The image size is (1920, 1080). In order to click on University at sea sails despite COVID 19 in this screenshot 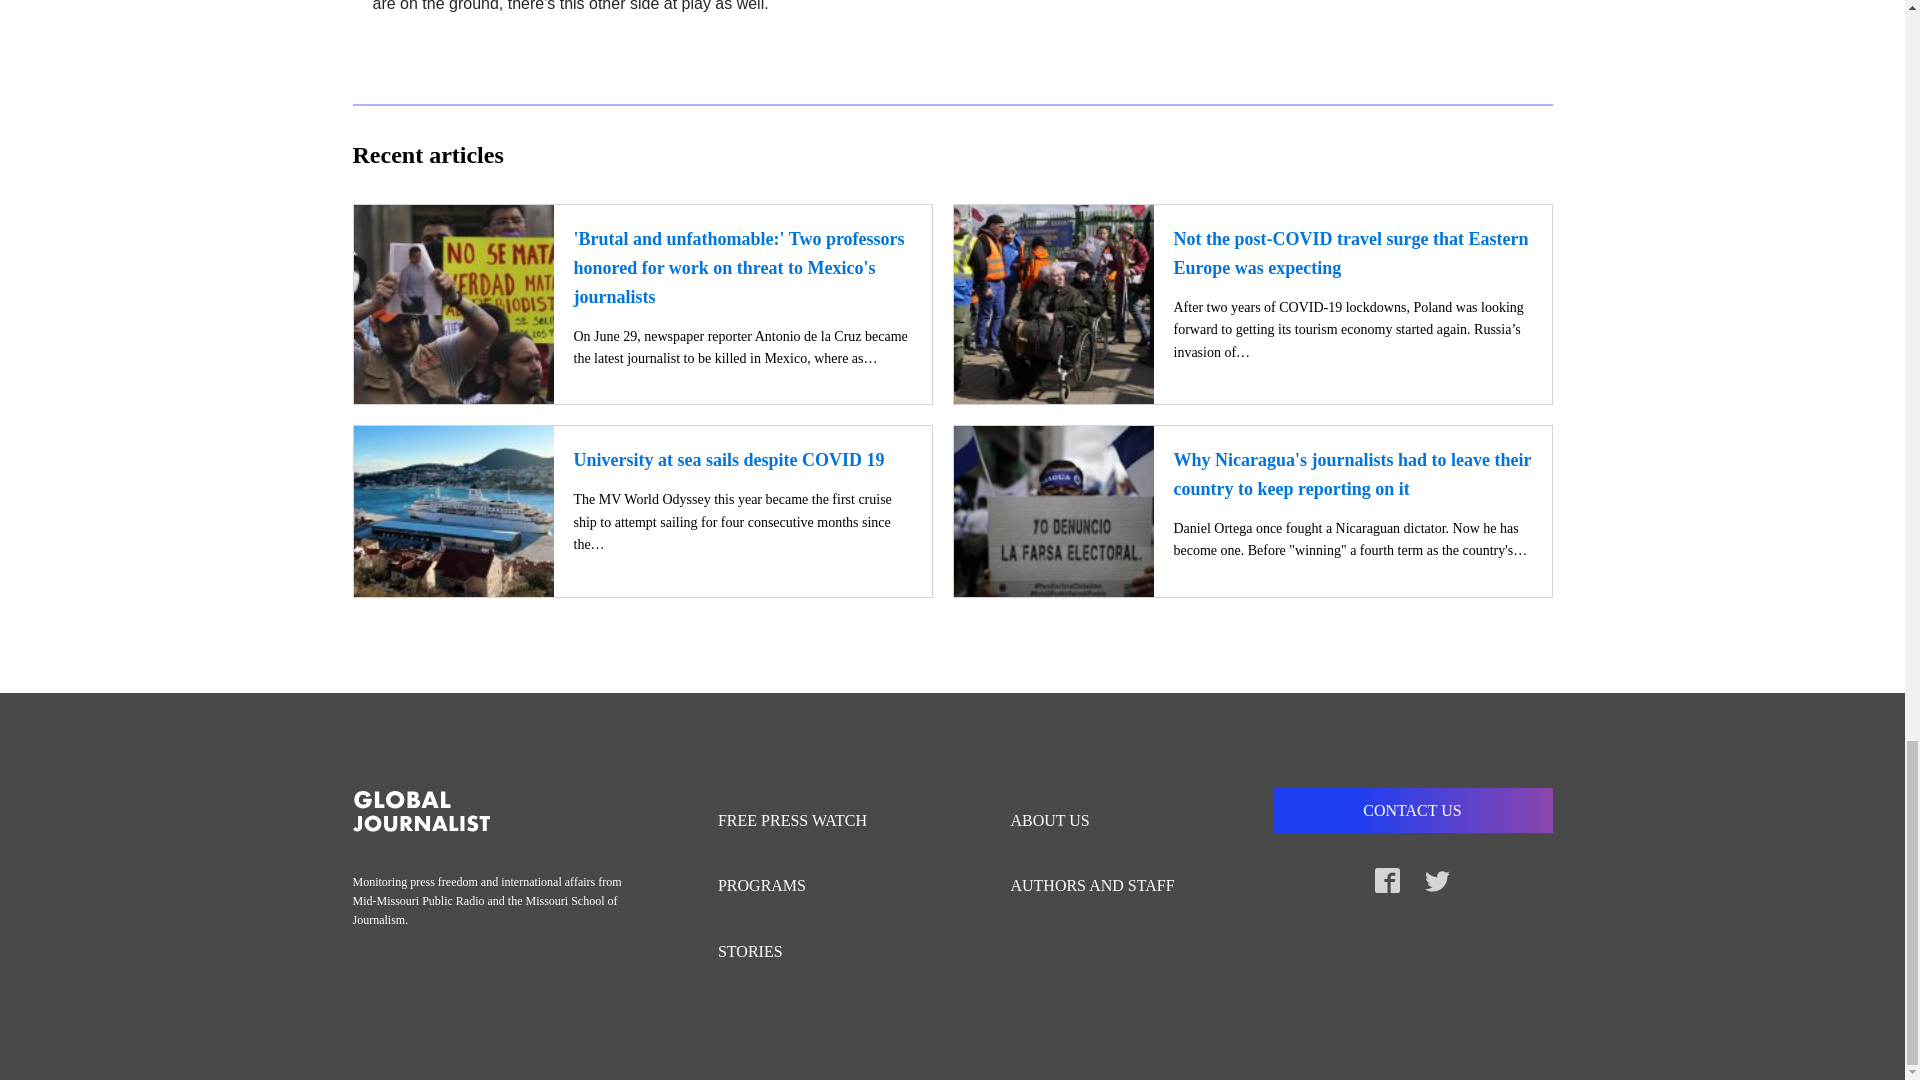, I will do `click(730, 460)`.